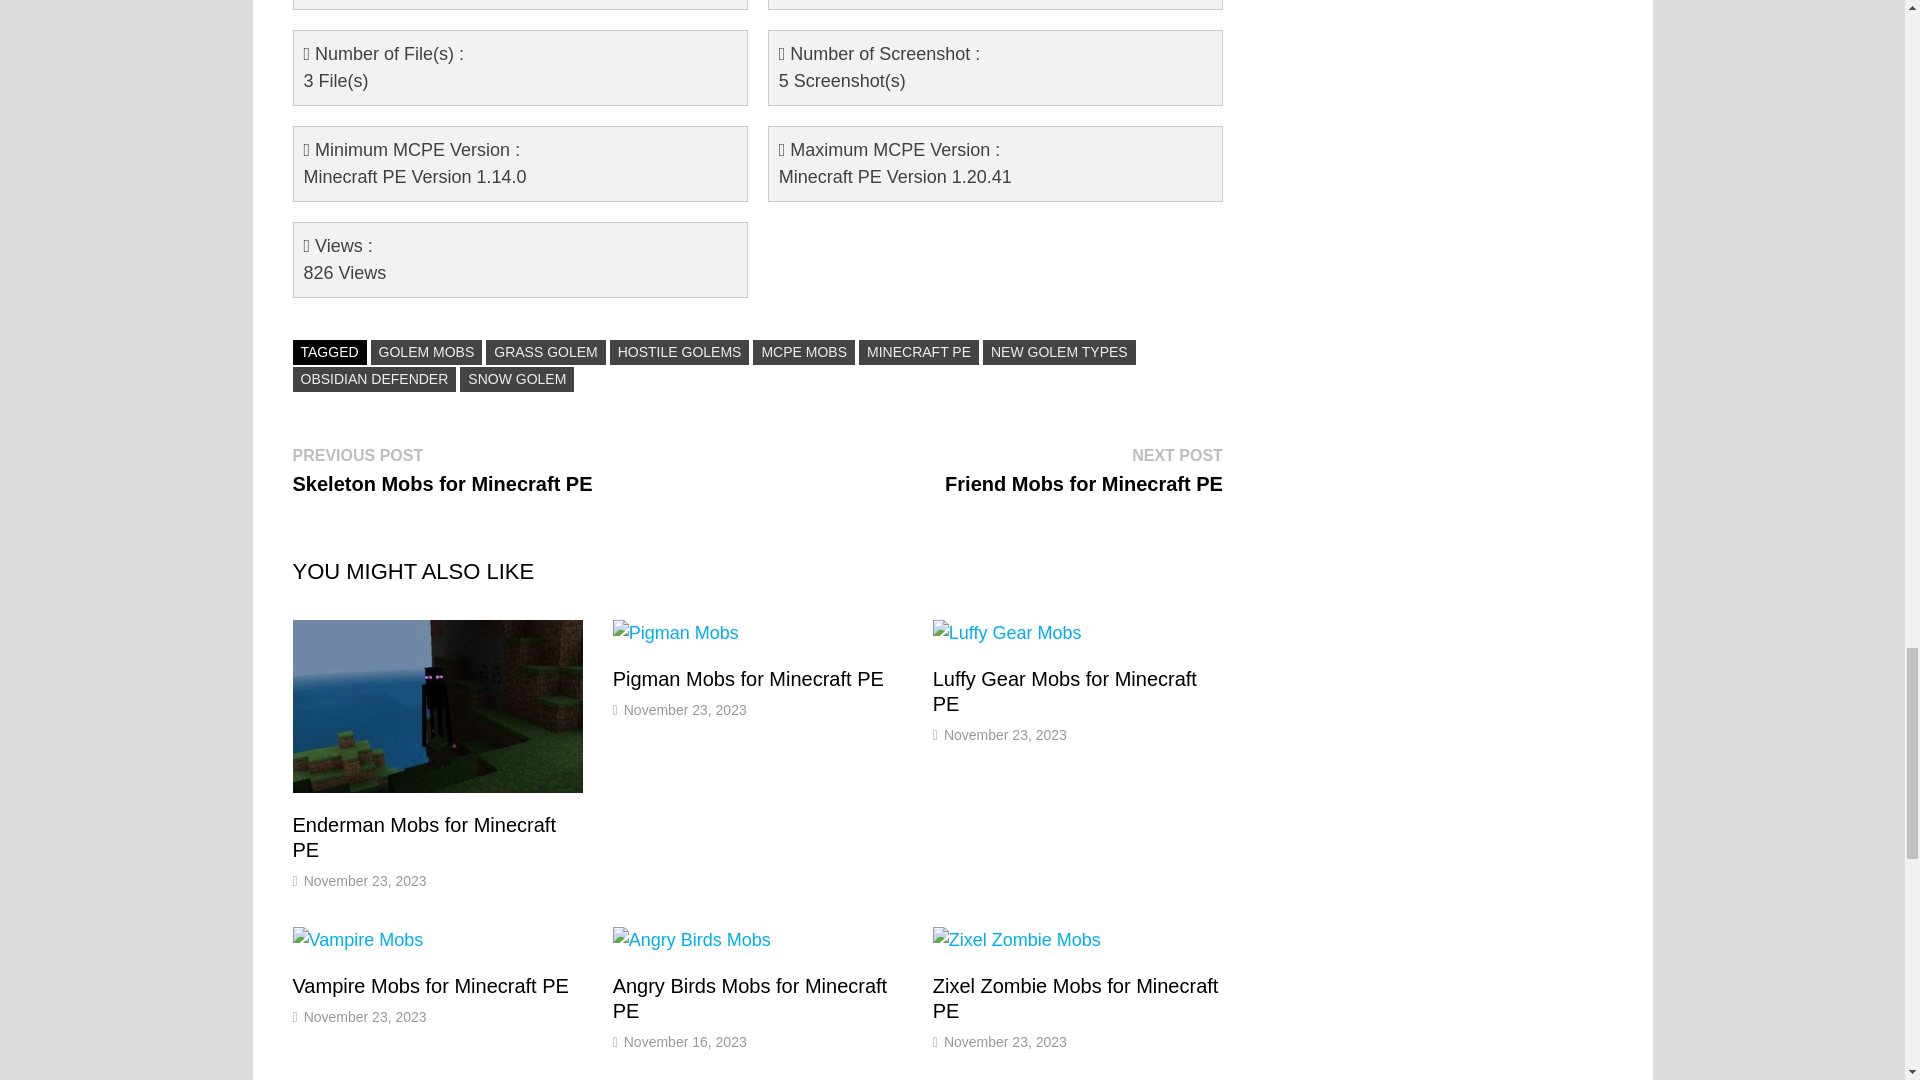 This screenshot has width=1920, height=1080. Describe the element at coordinates (422, 837) in the screenshot. I see `Enderman Mobs for Minecraft PE` at that location.